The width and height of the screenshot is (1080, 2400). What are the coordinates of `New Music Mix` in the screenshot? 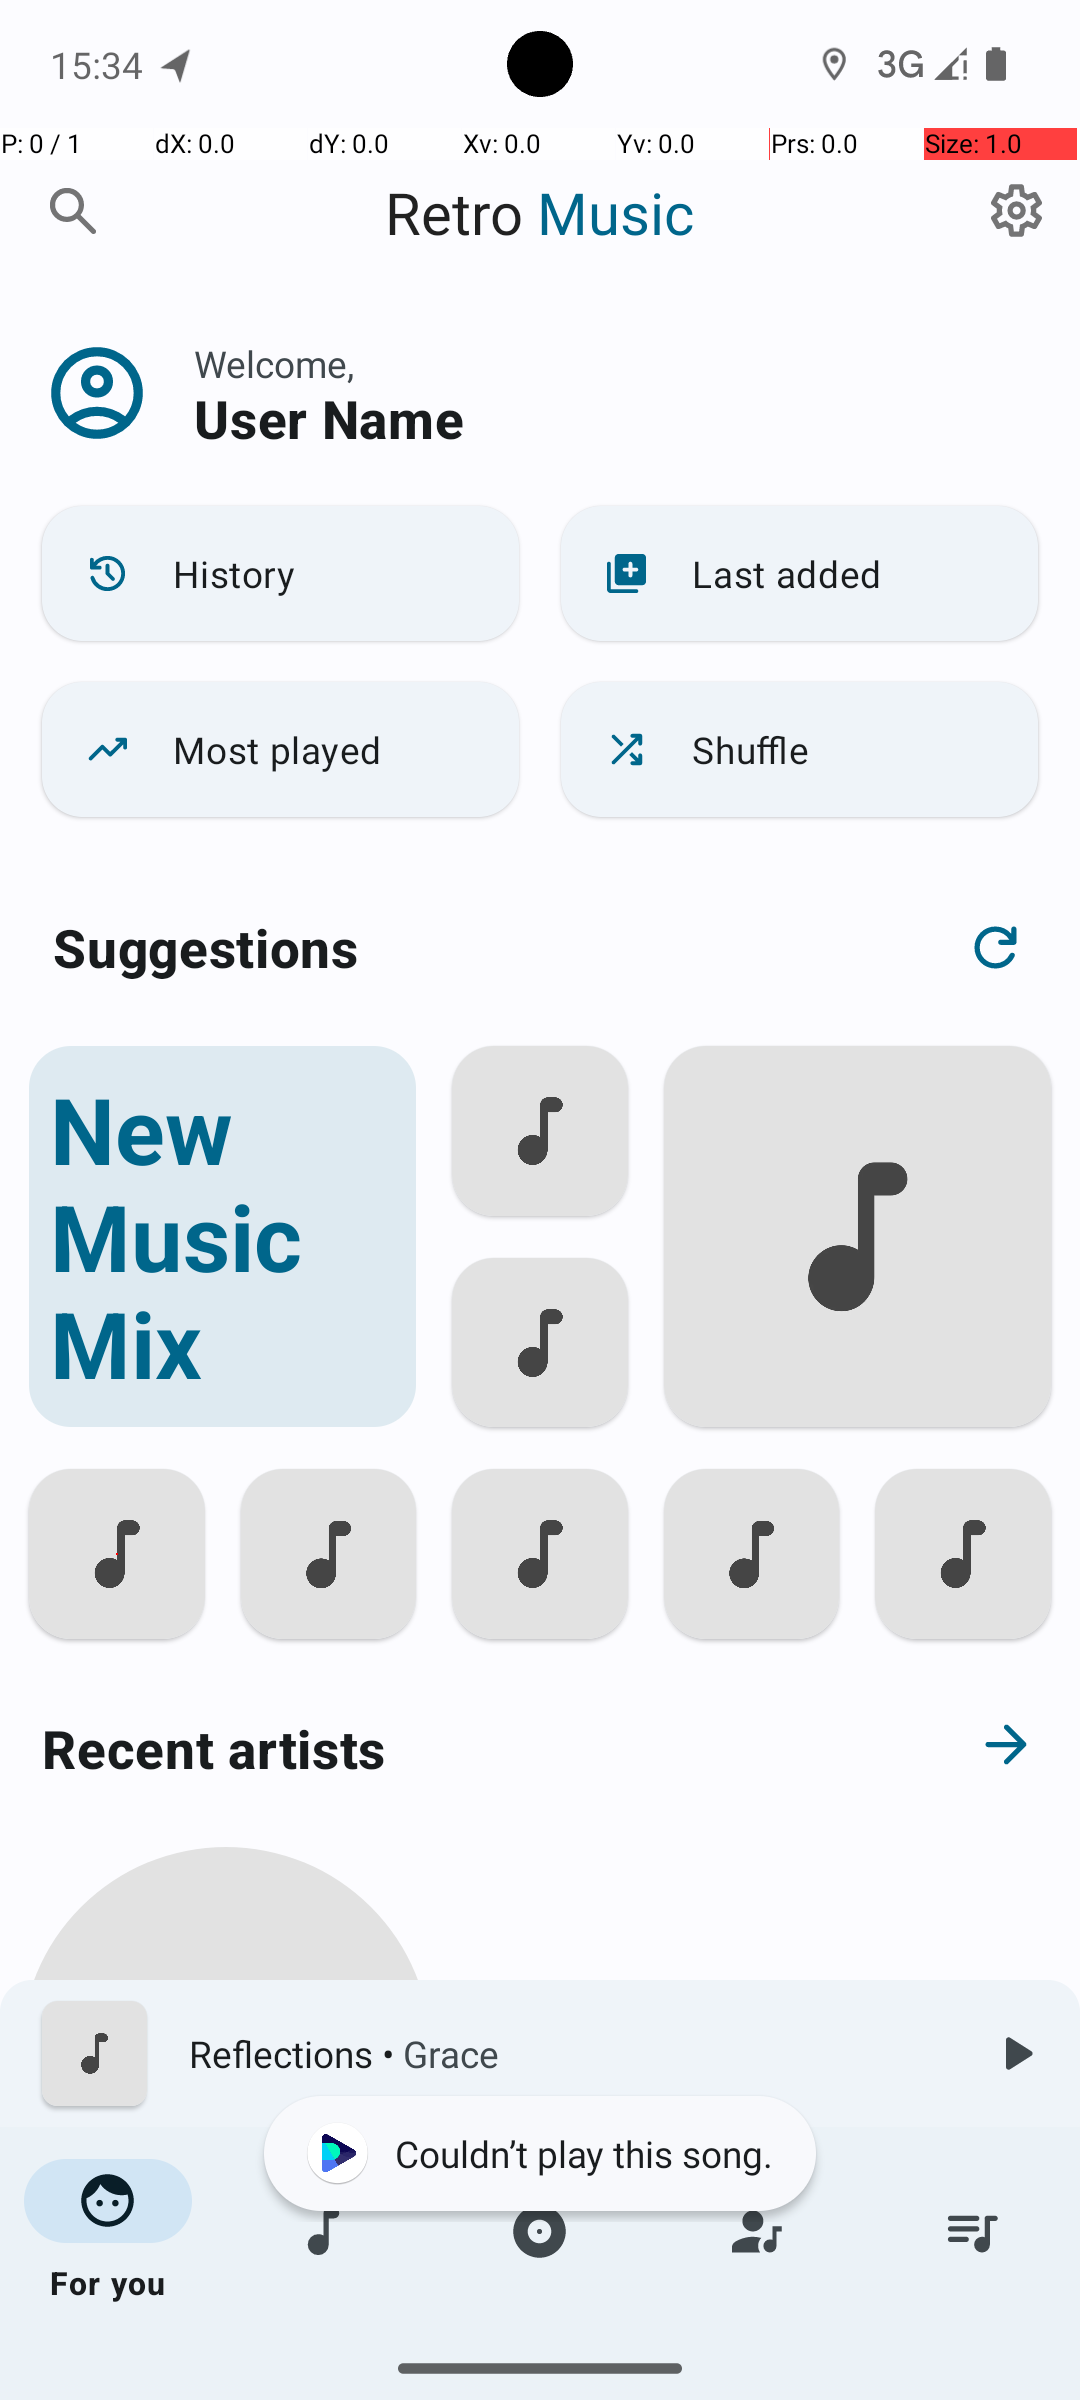 It's located at (222, 1236).